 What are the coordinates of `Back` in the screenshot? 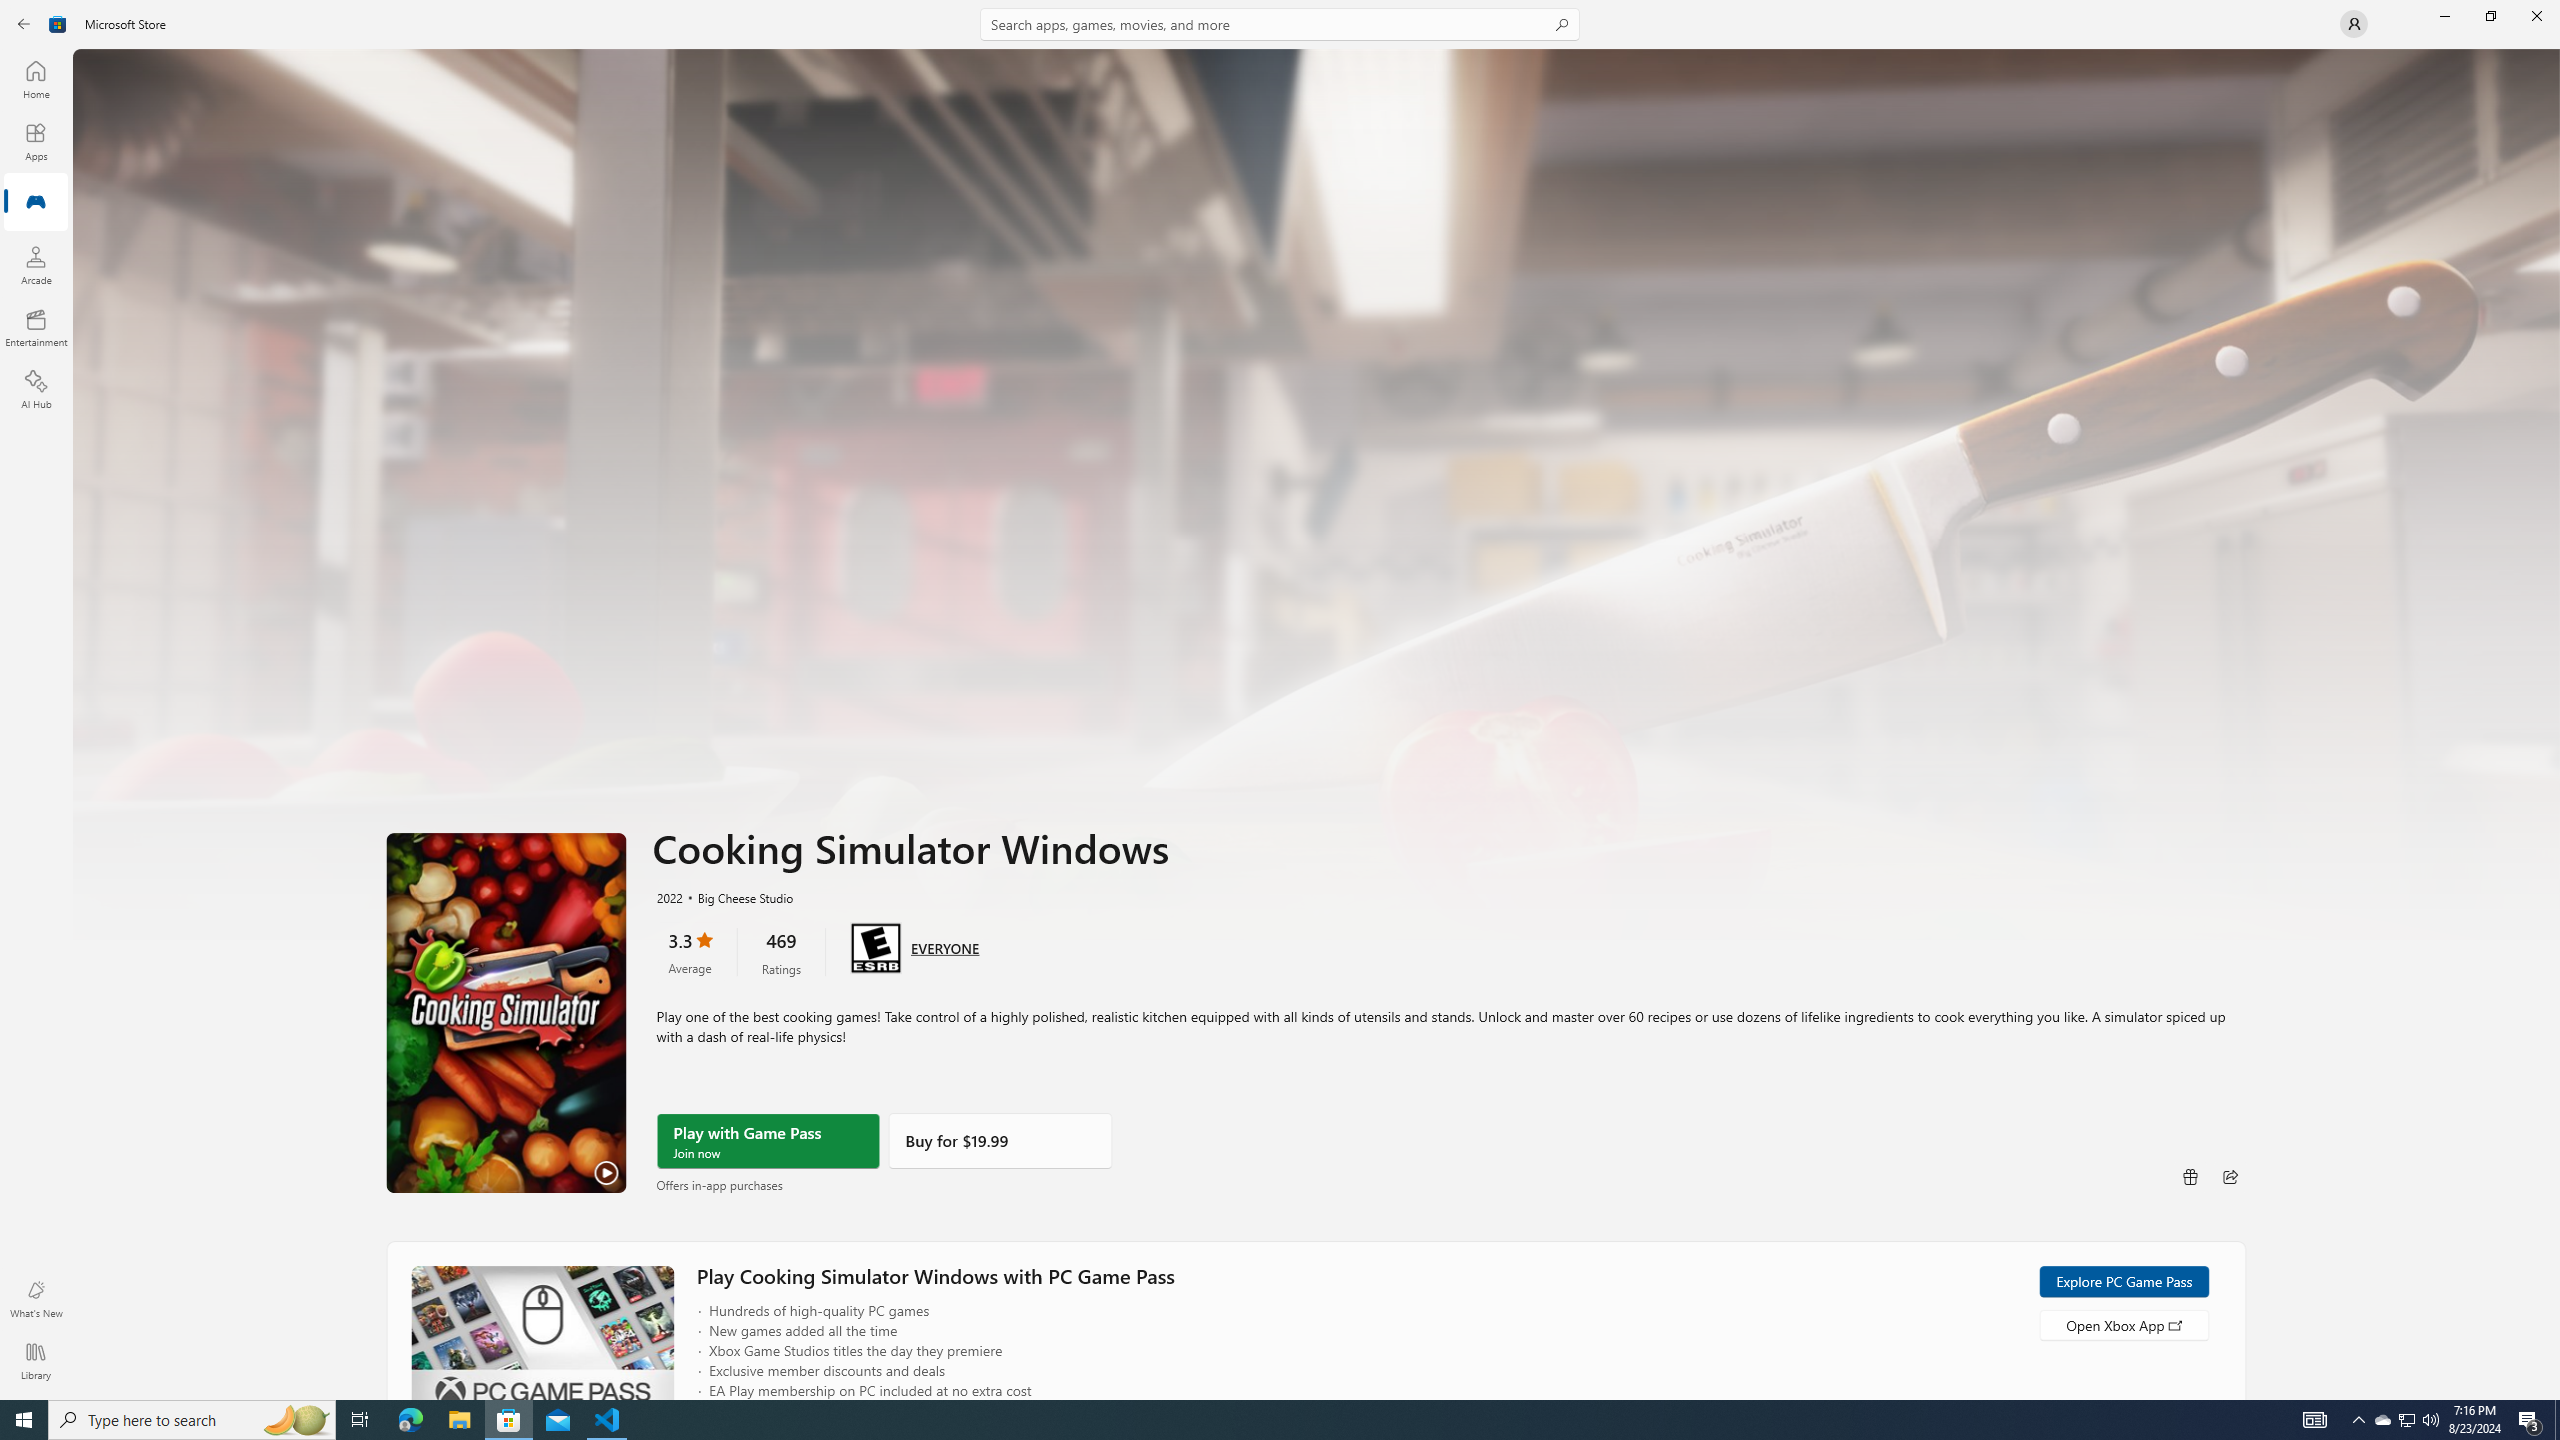 It's located at (24, 24).